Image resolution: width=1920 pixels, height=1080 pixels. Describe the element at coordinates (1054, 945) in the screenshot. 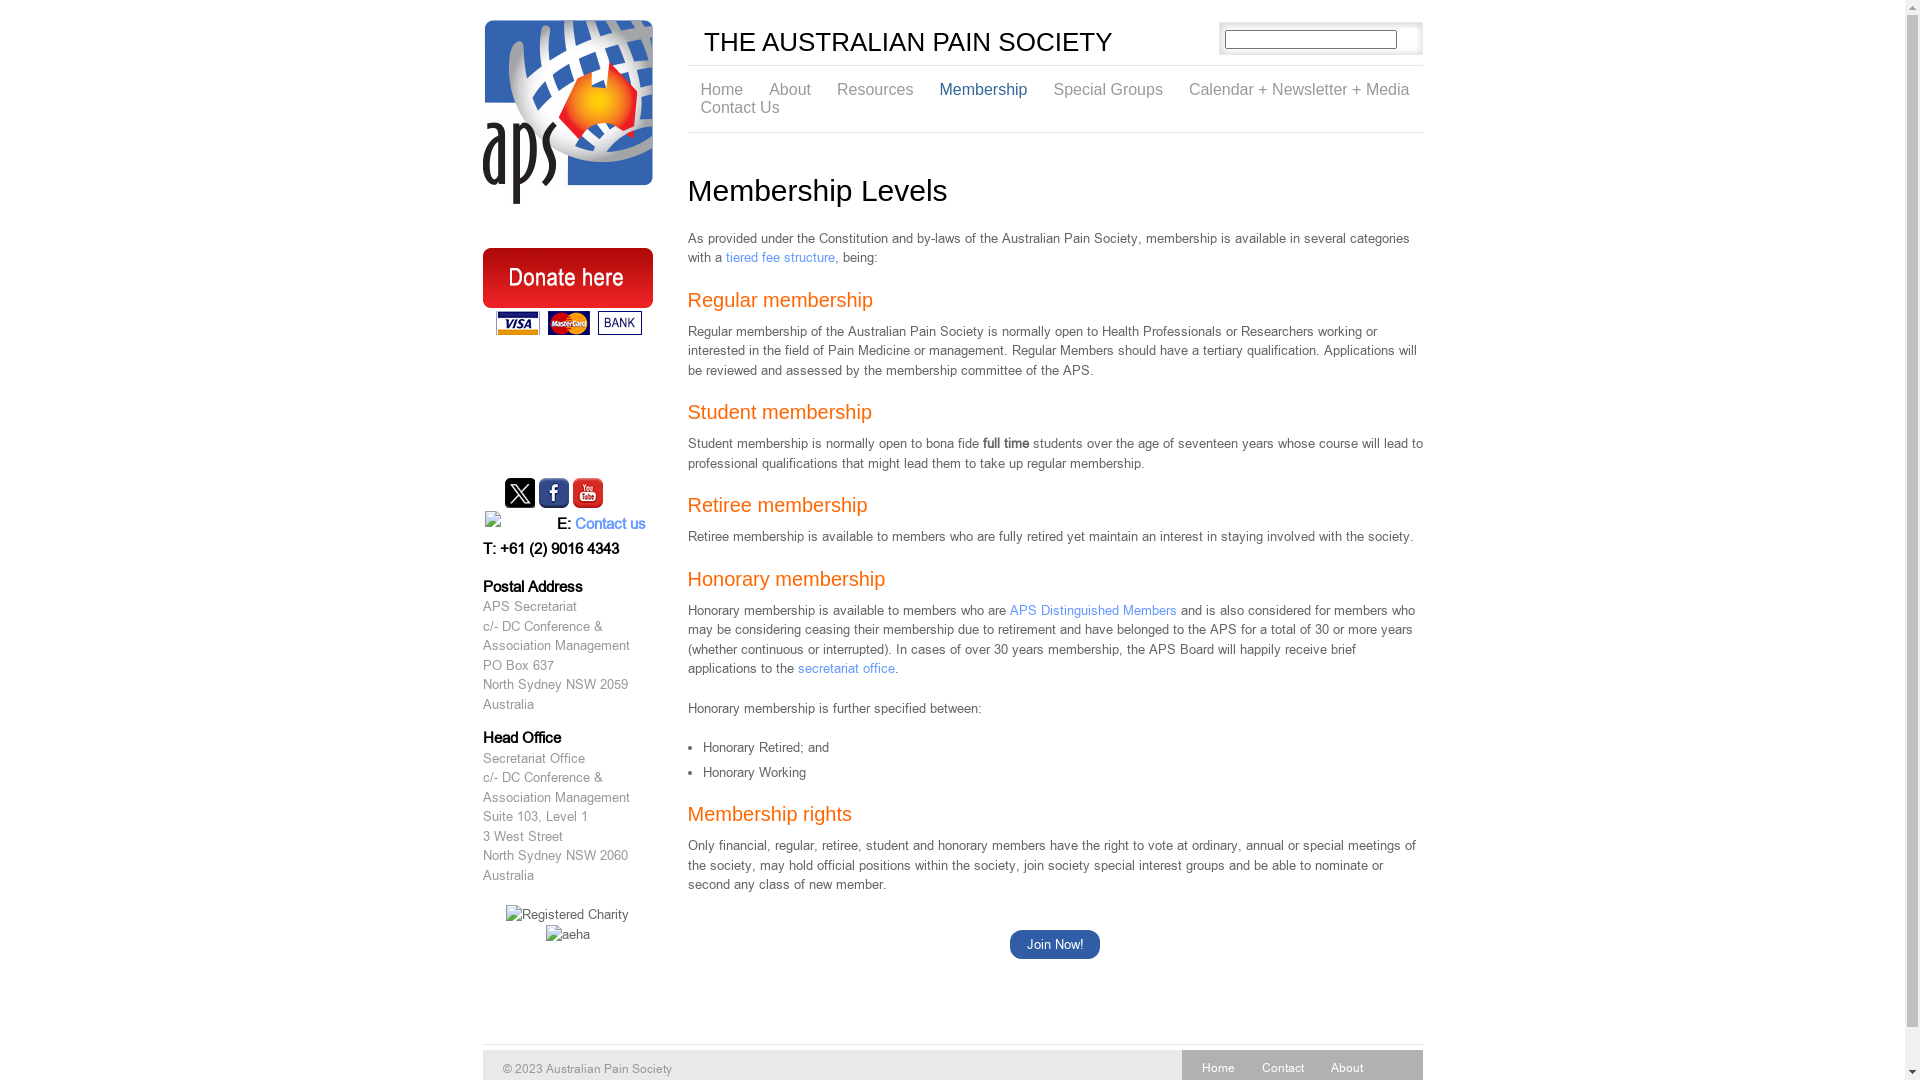

I see `Join Now!` at that location.